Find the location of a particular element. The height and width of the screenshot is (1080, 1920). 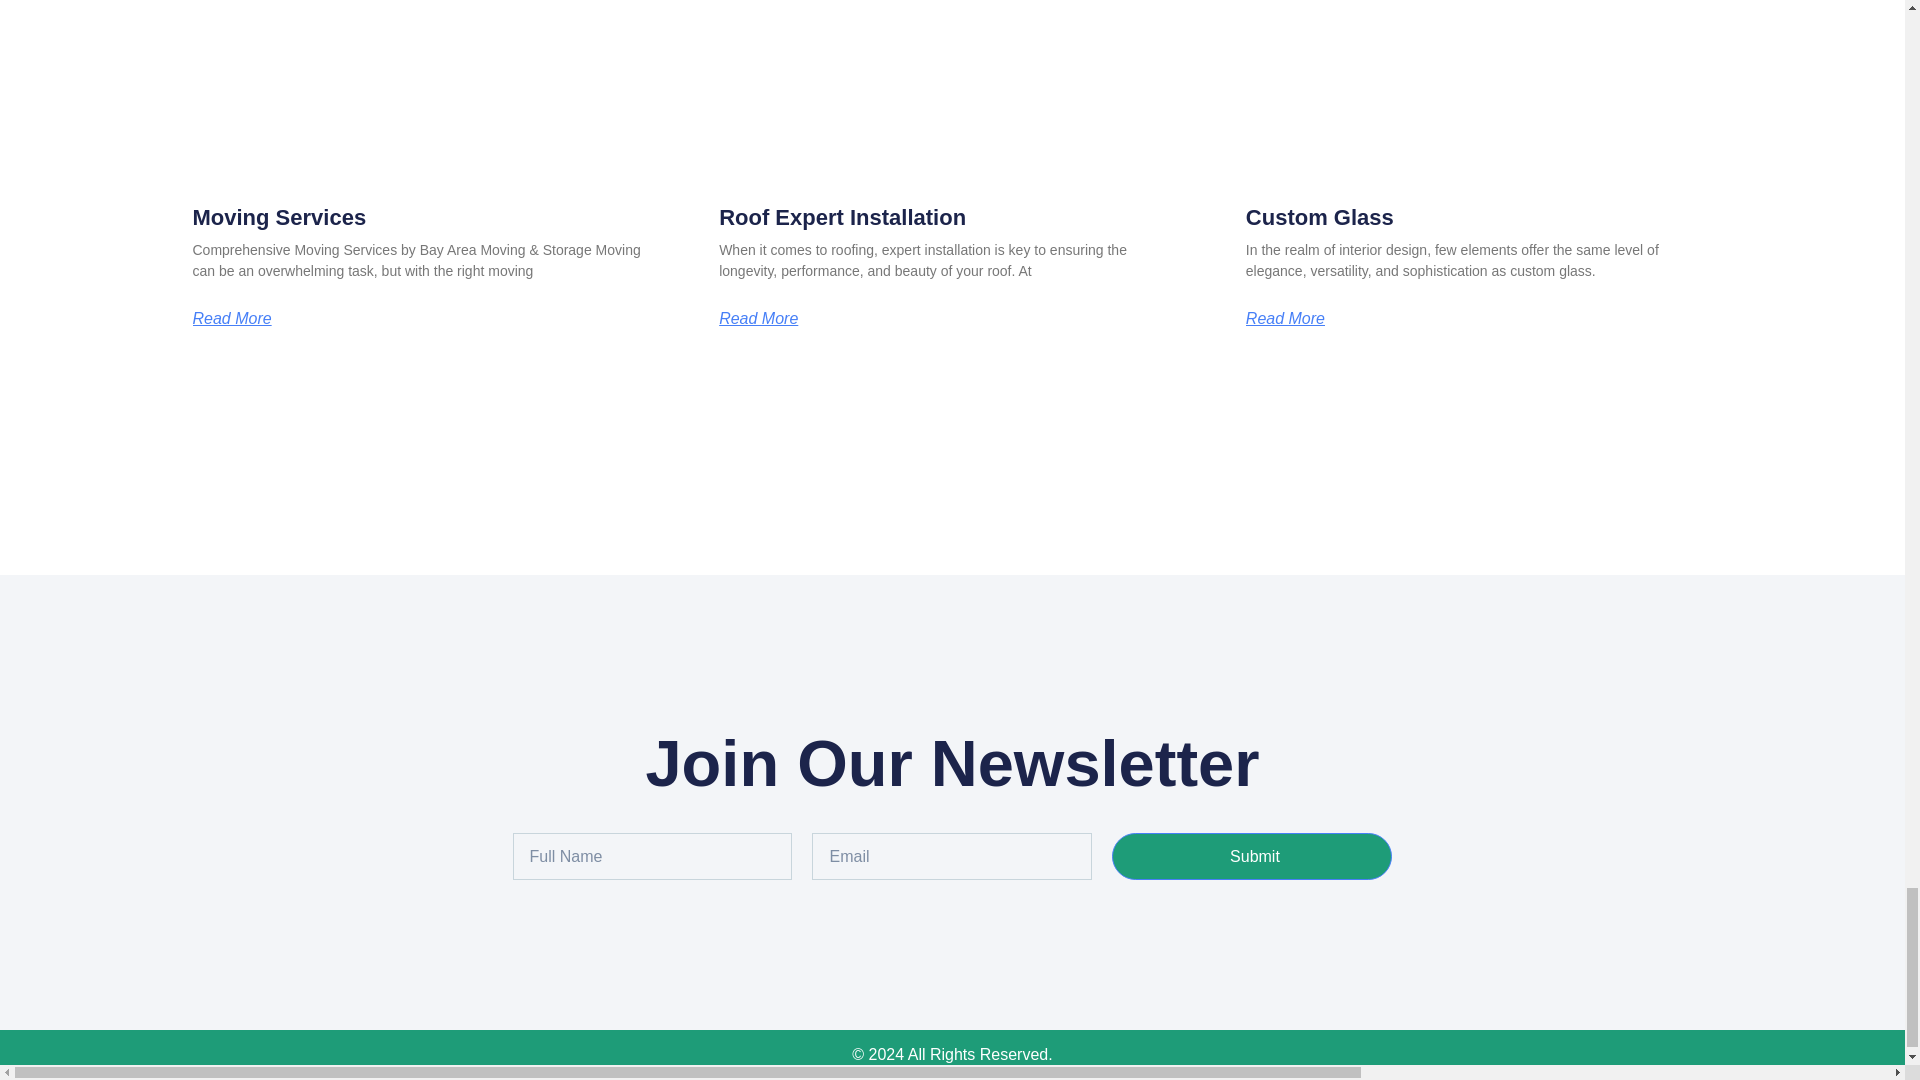

Moving Services is located at coordinates (279, 218).